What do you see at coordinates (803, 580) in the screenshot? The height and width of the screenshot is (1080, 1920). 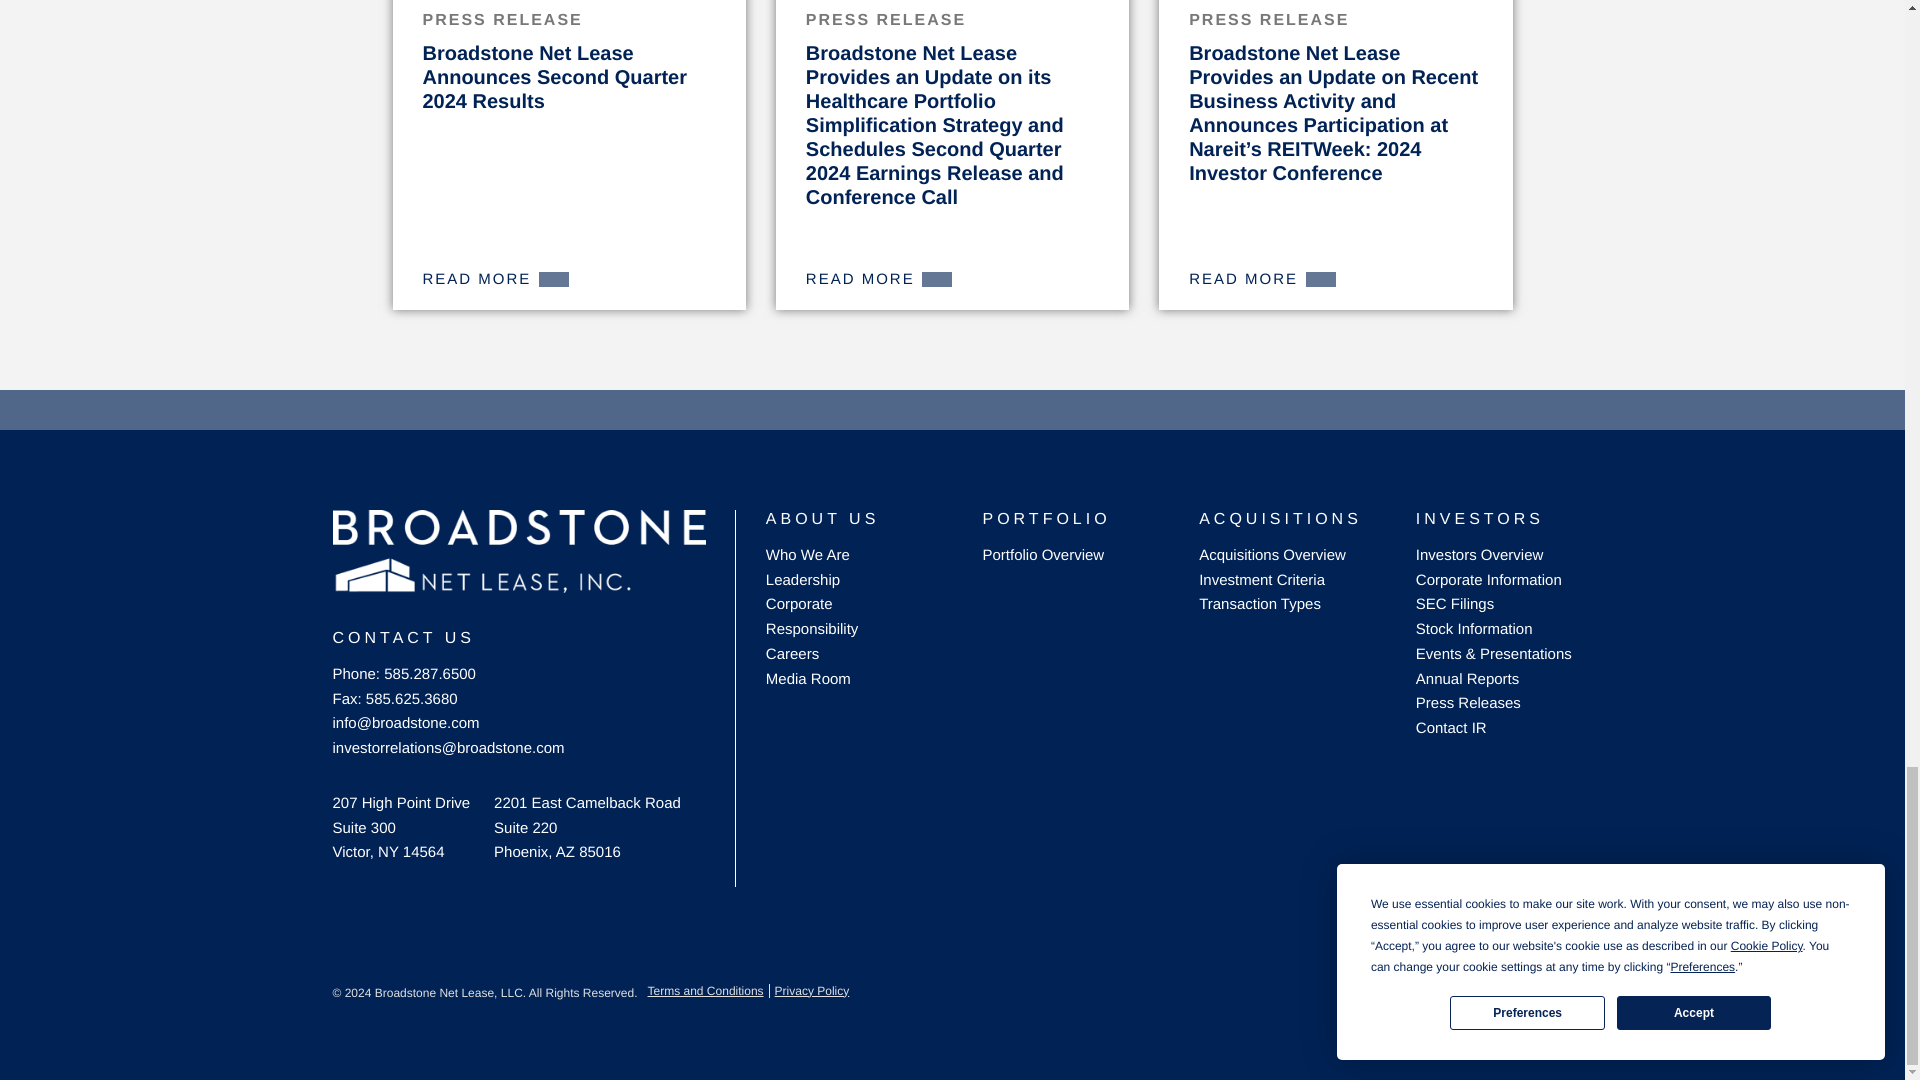 I see `Leadership` at bounding box center [803, 580].